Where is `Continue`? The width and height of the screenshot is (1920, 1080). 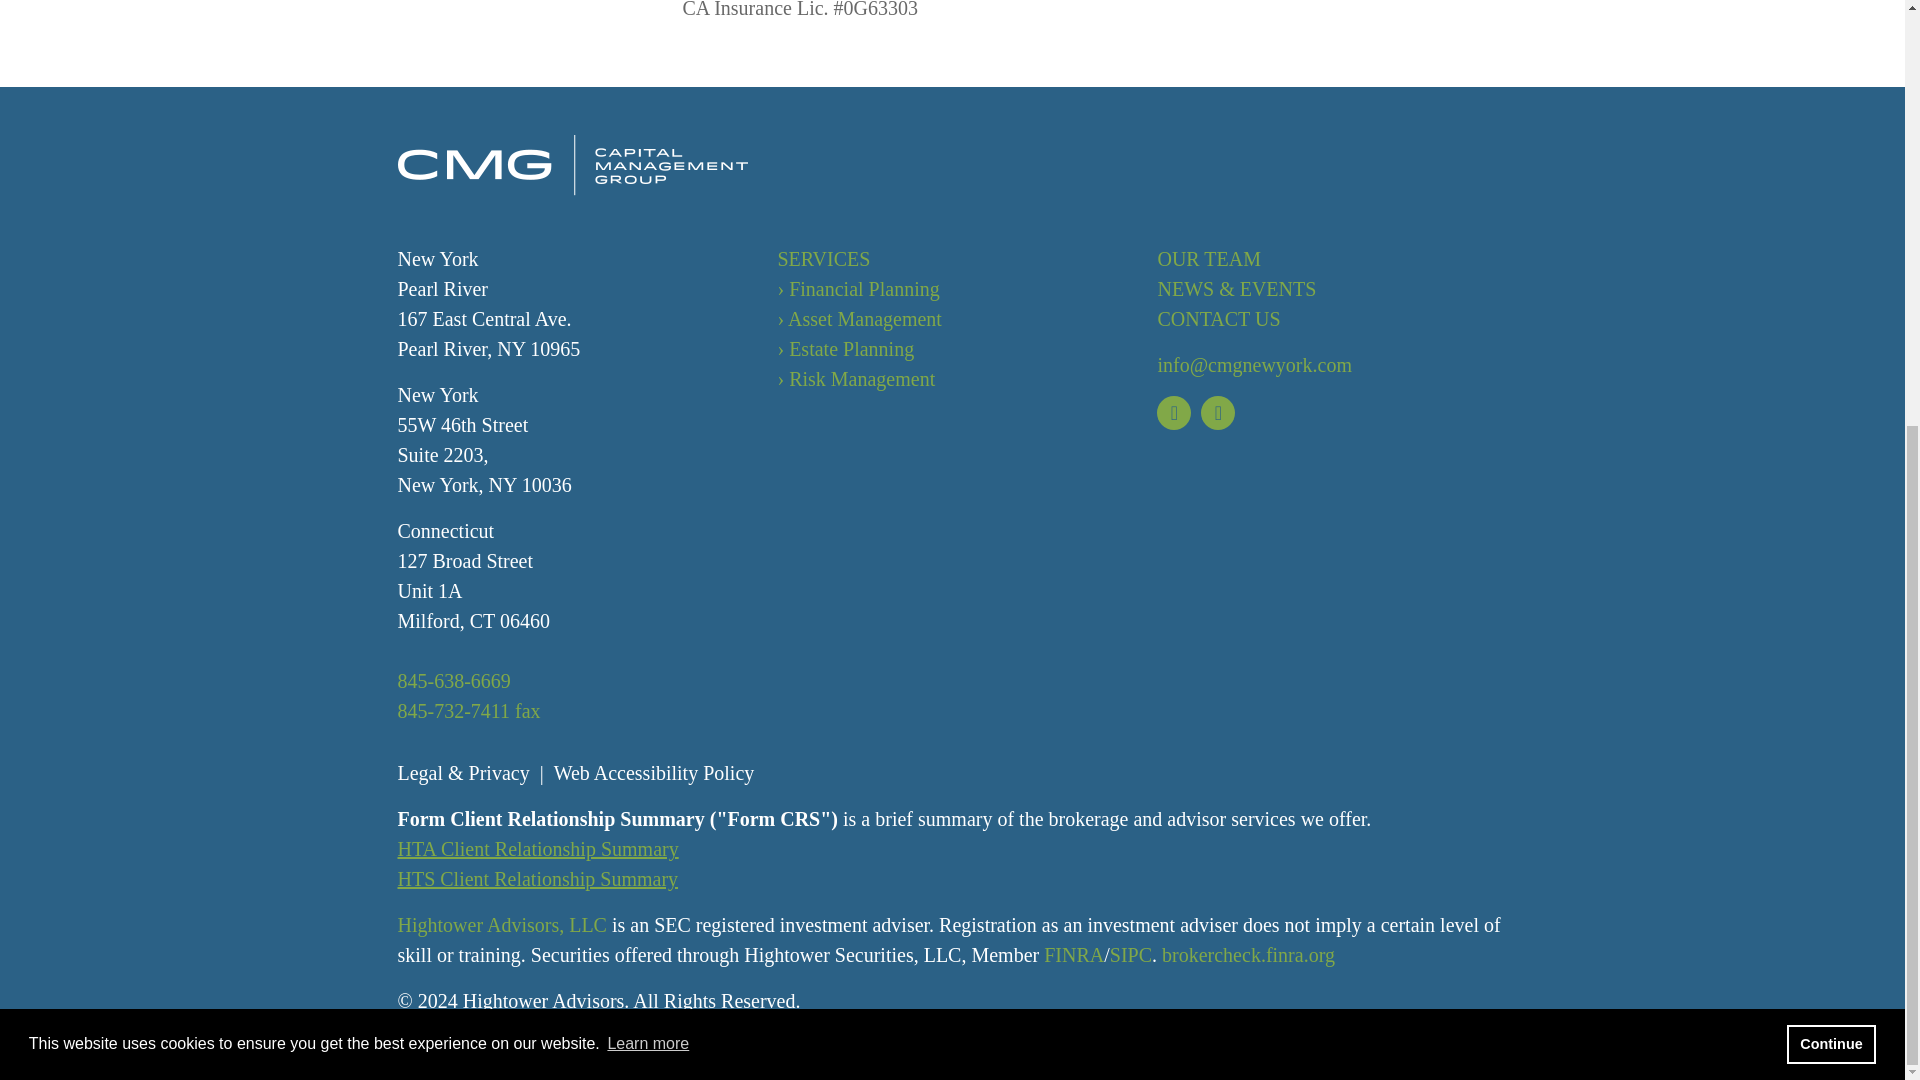 Continue is located at coordinates (1831, 350).